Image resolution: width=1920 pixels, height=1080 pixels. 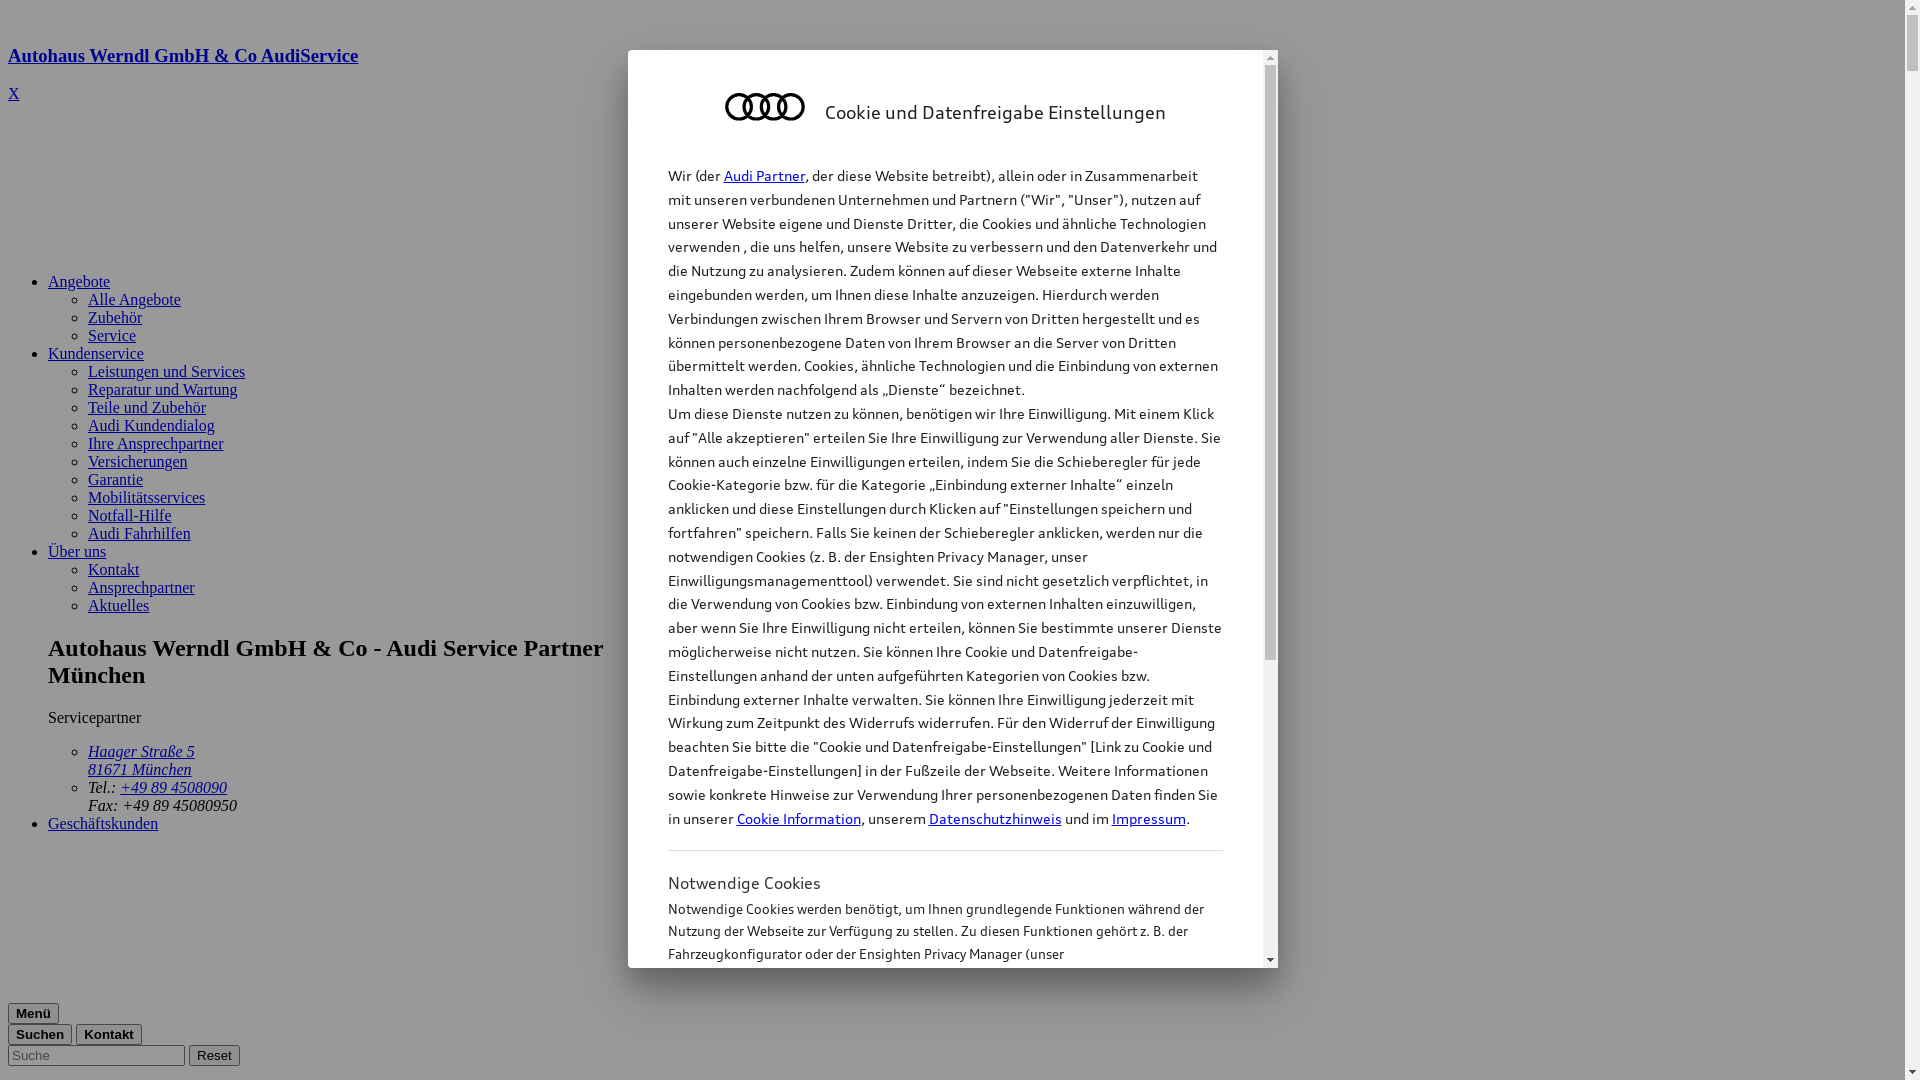 What do you see at coordinates (109, 1034) in the screenshot?
I see `Kontakt` at bounding box center [109, 1034].